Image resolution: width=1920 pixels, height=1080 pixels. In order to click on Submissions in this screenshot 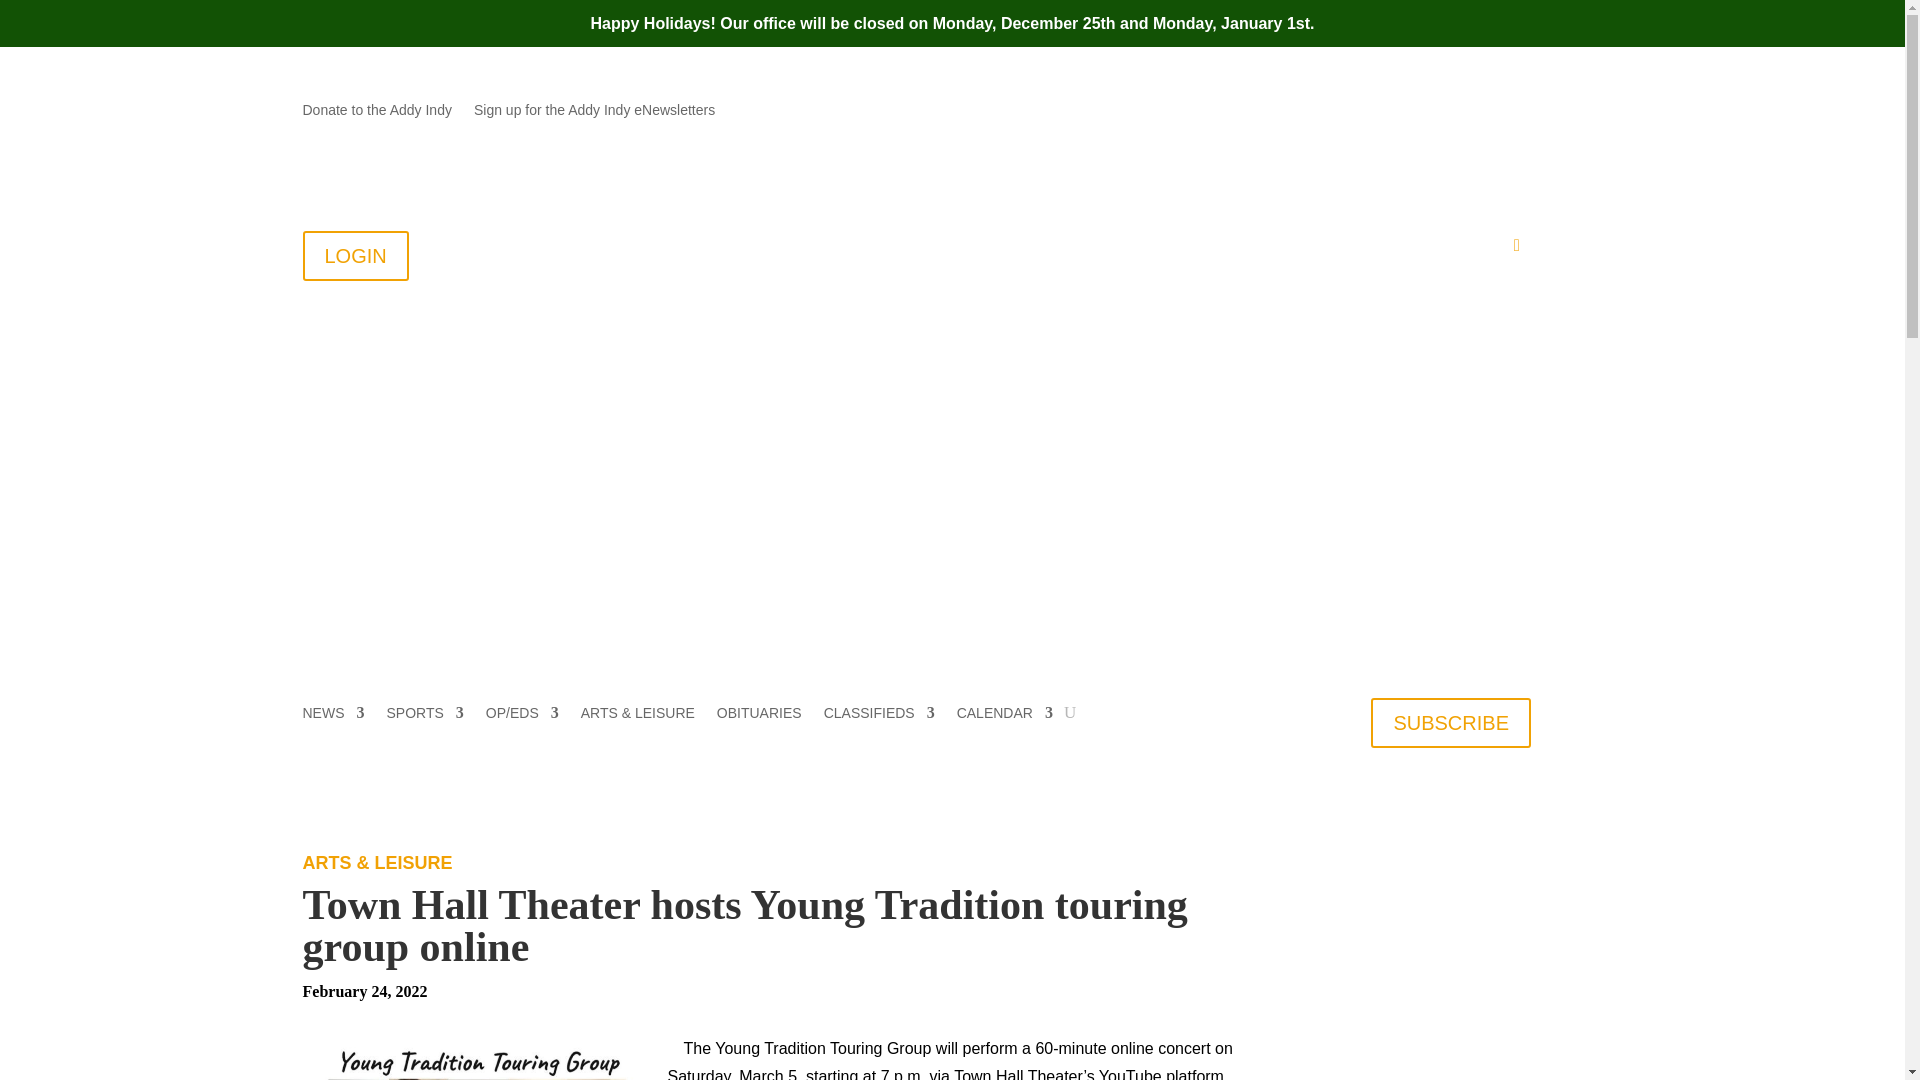, I will do `click(1134, 250)`.